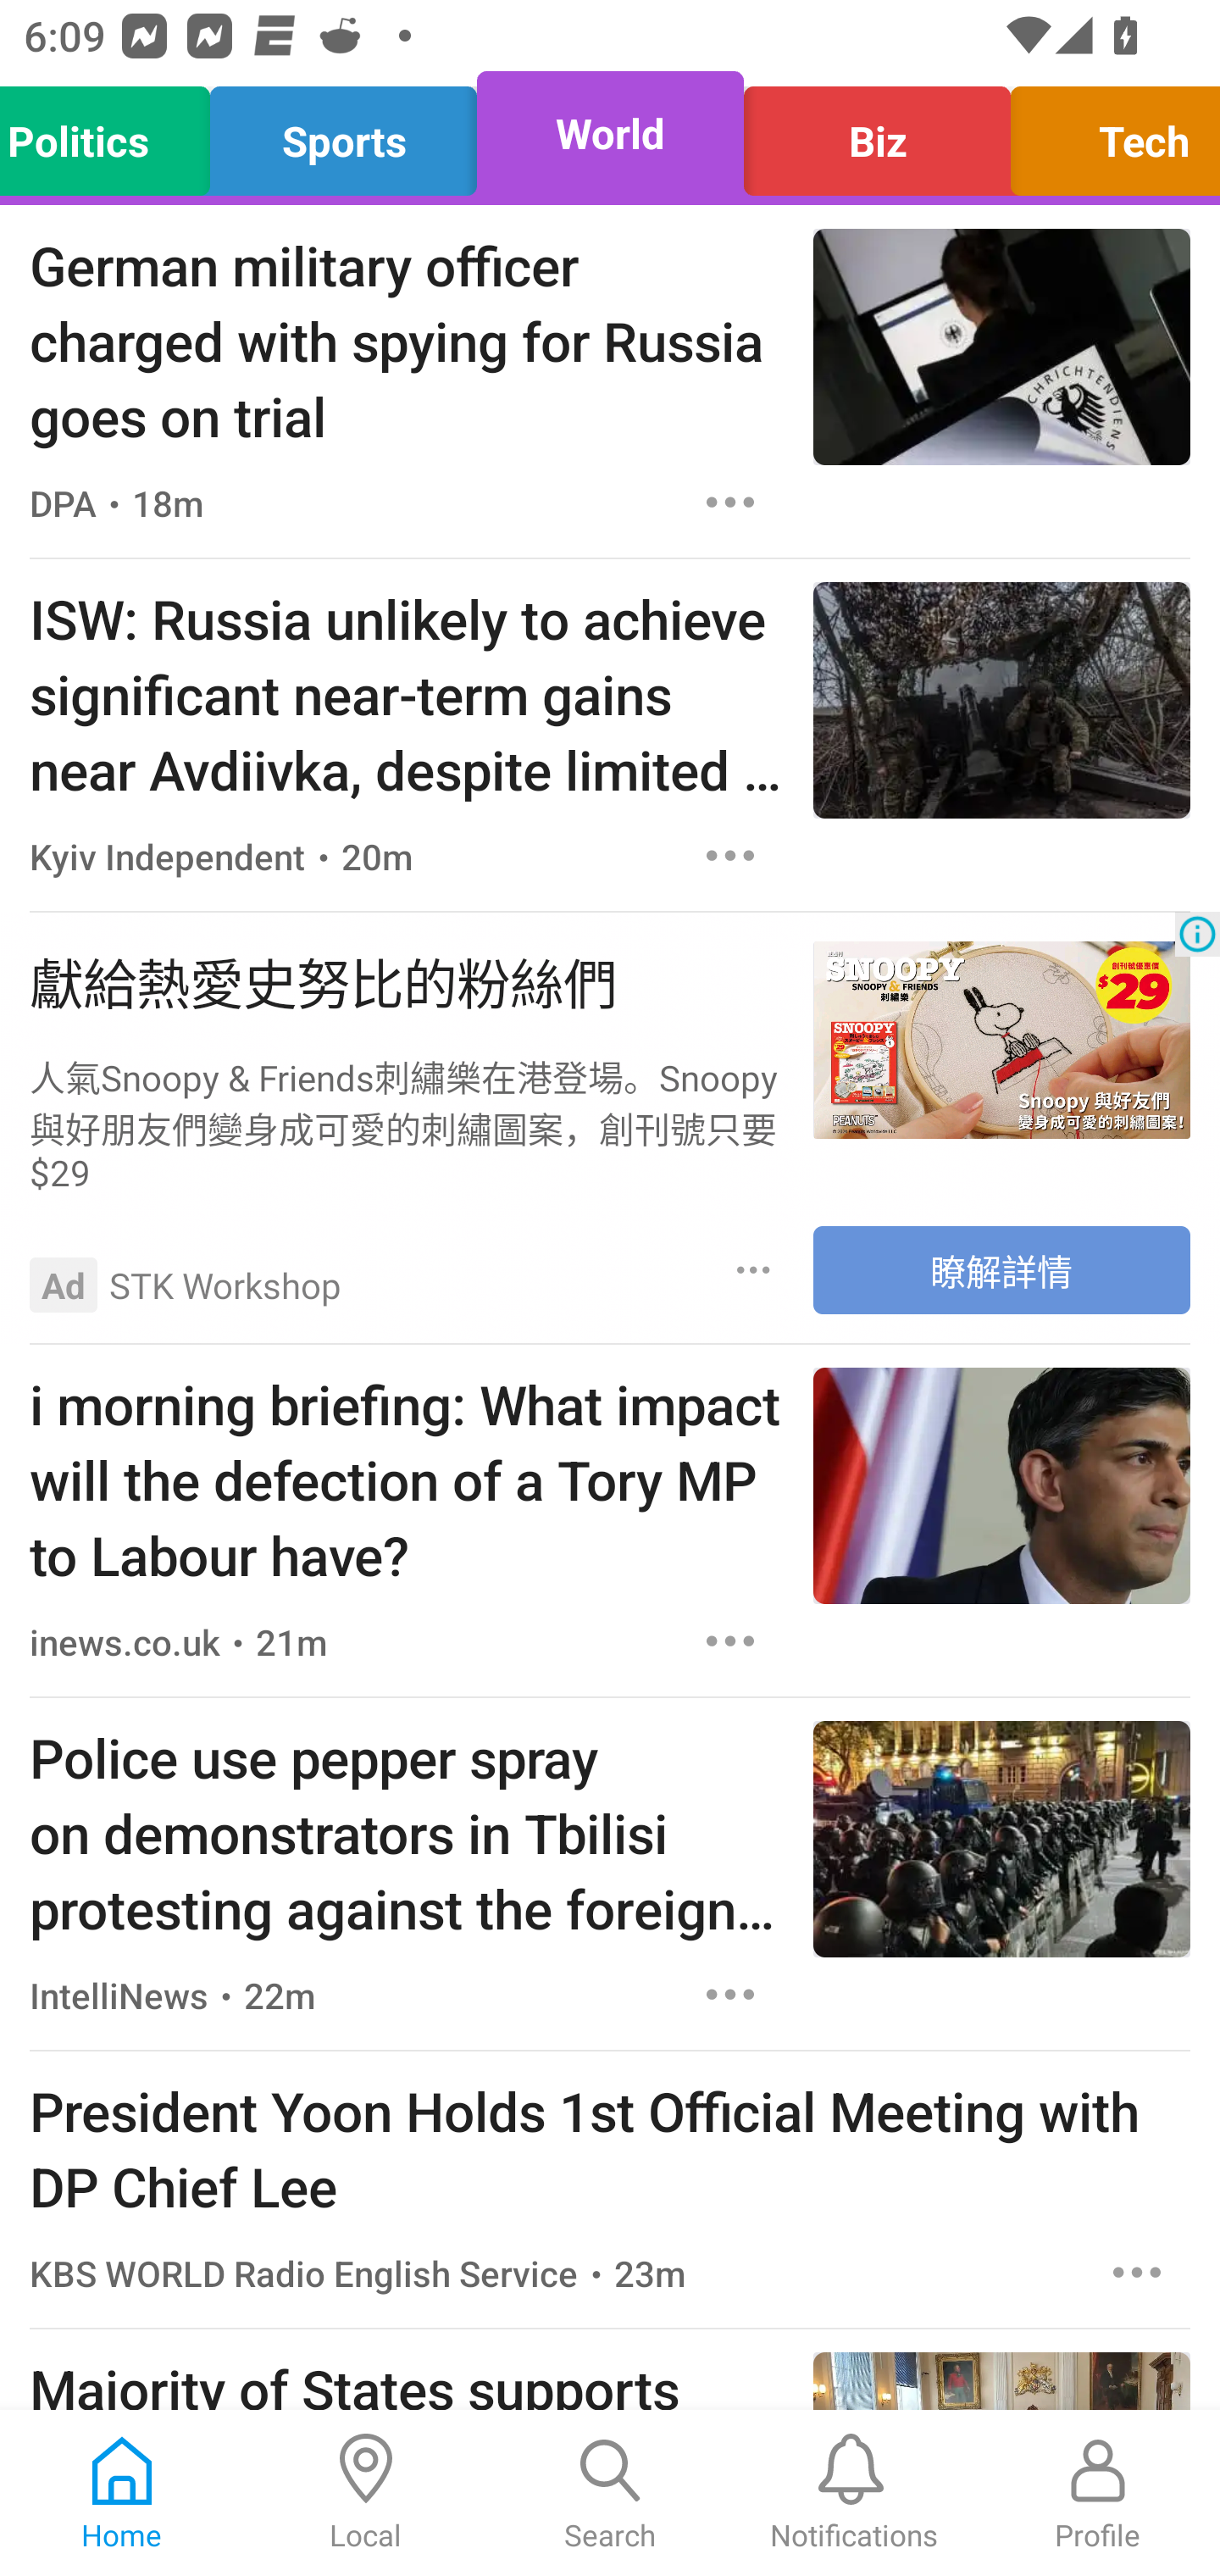 Image resolution: width=1220 pixels, height=2576 pixels. Describe the element at coordinates (730, 1641) in the screenshot. I see `Options` at that location.